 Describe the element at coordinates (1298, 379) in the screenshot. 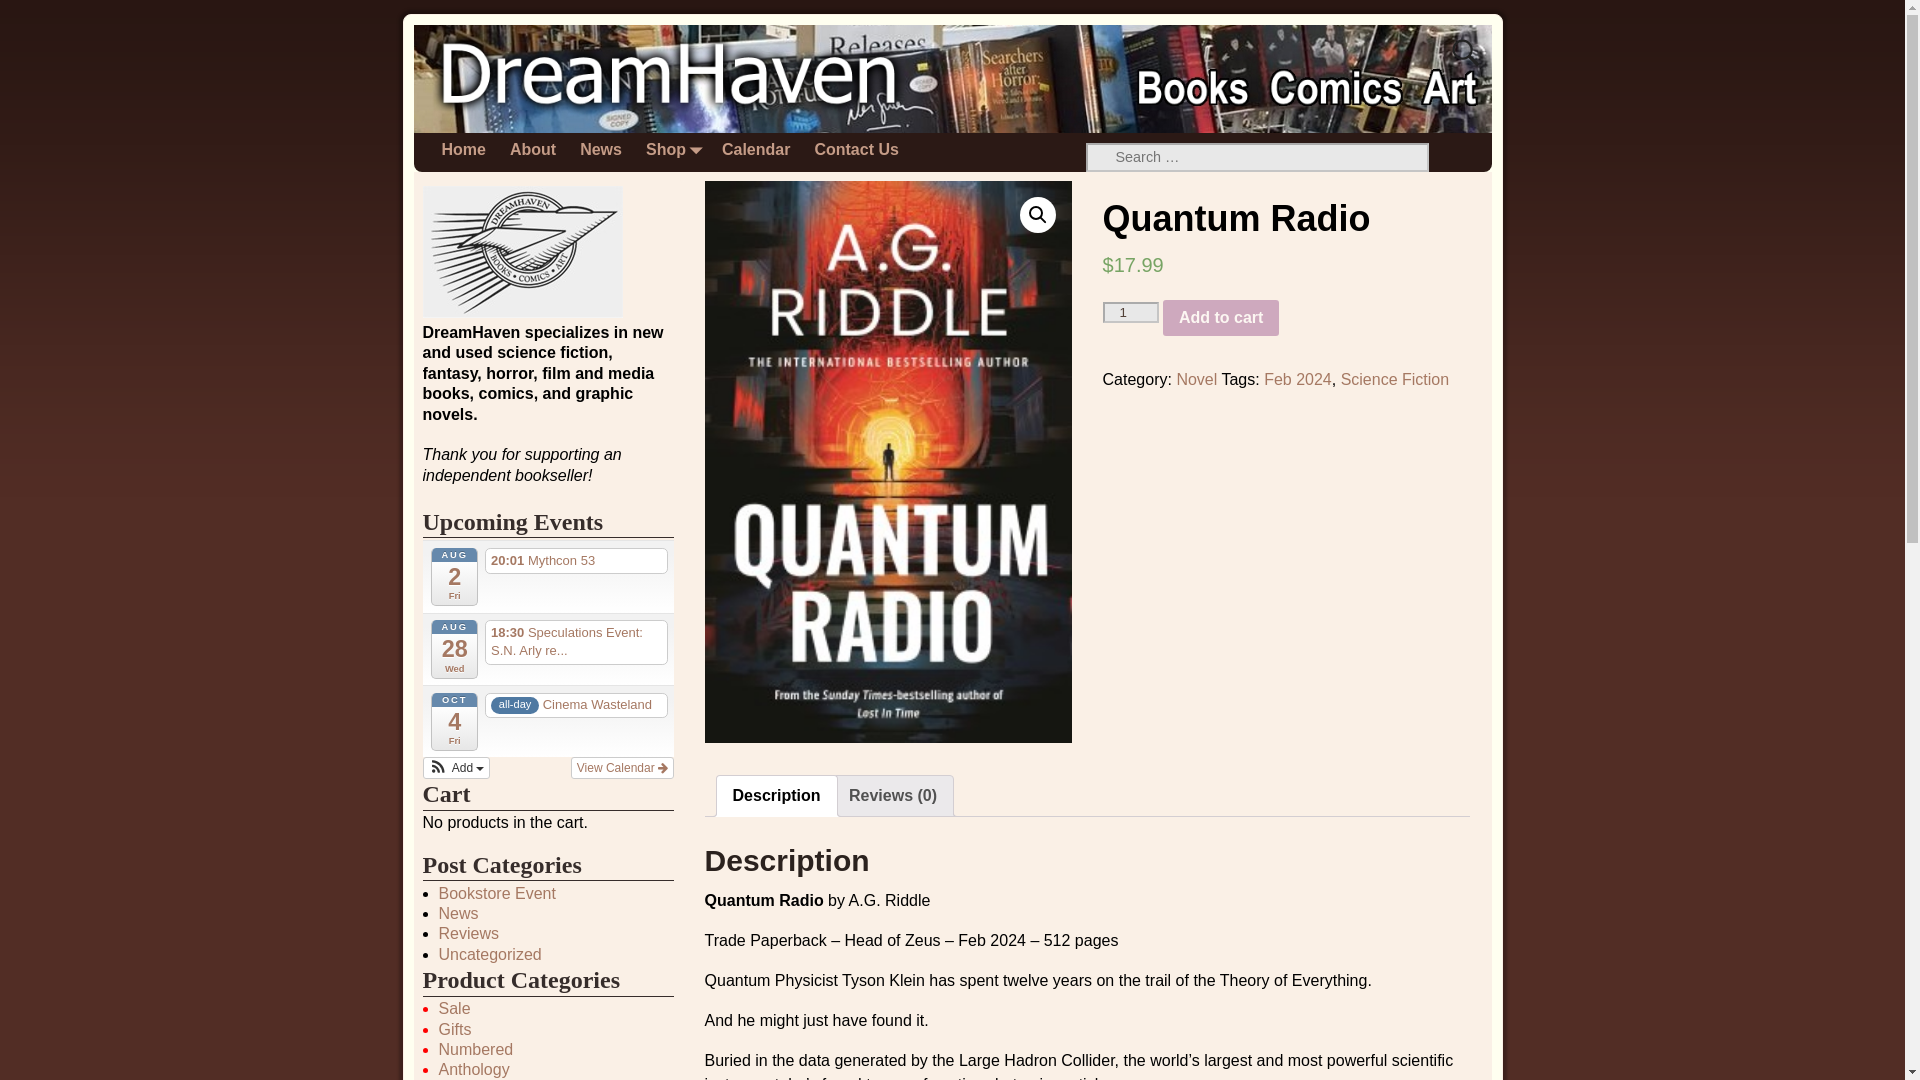

I see `Feb 2024` at that location.